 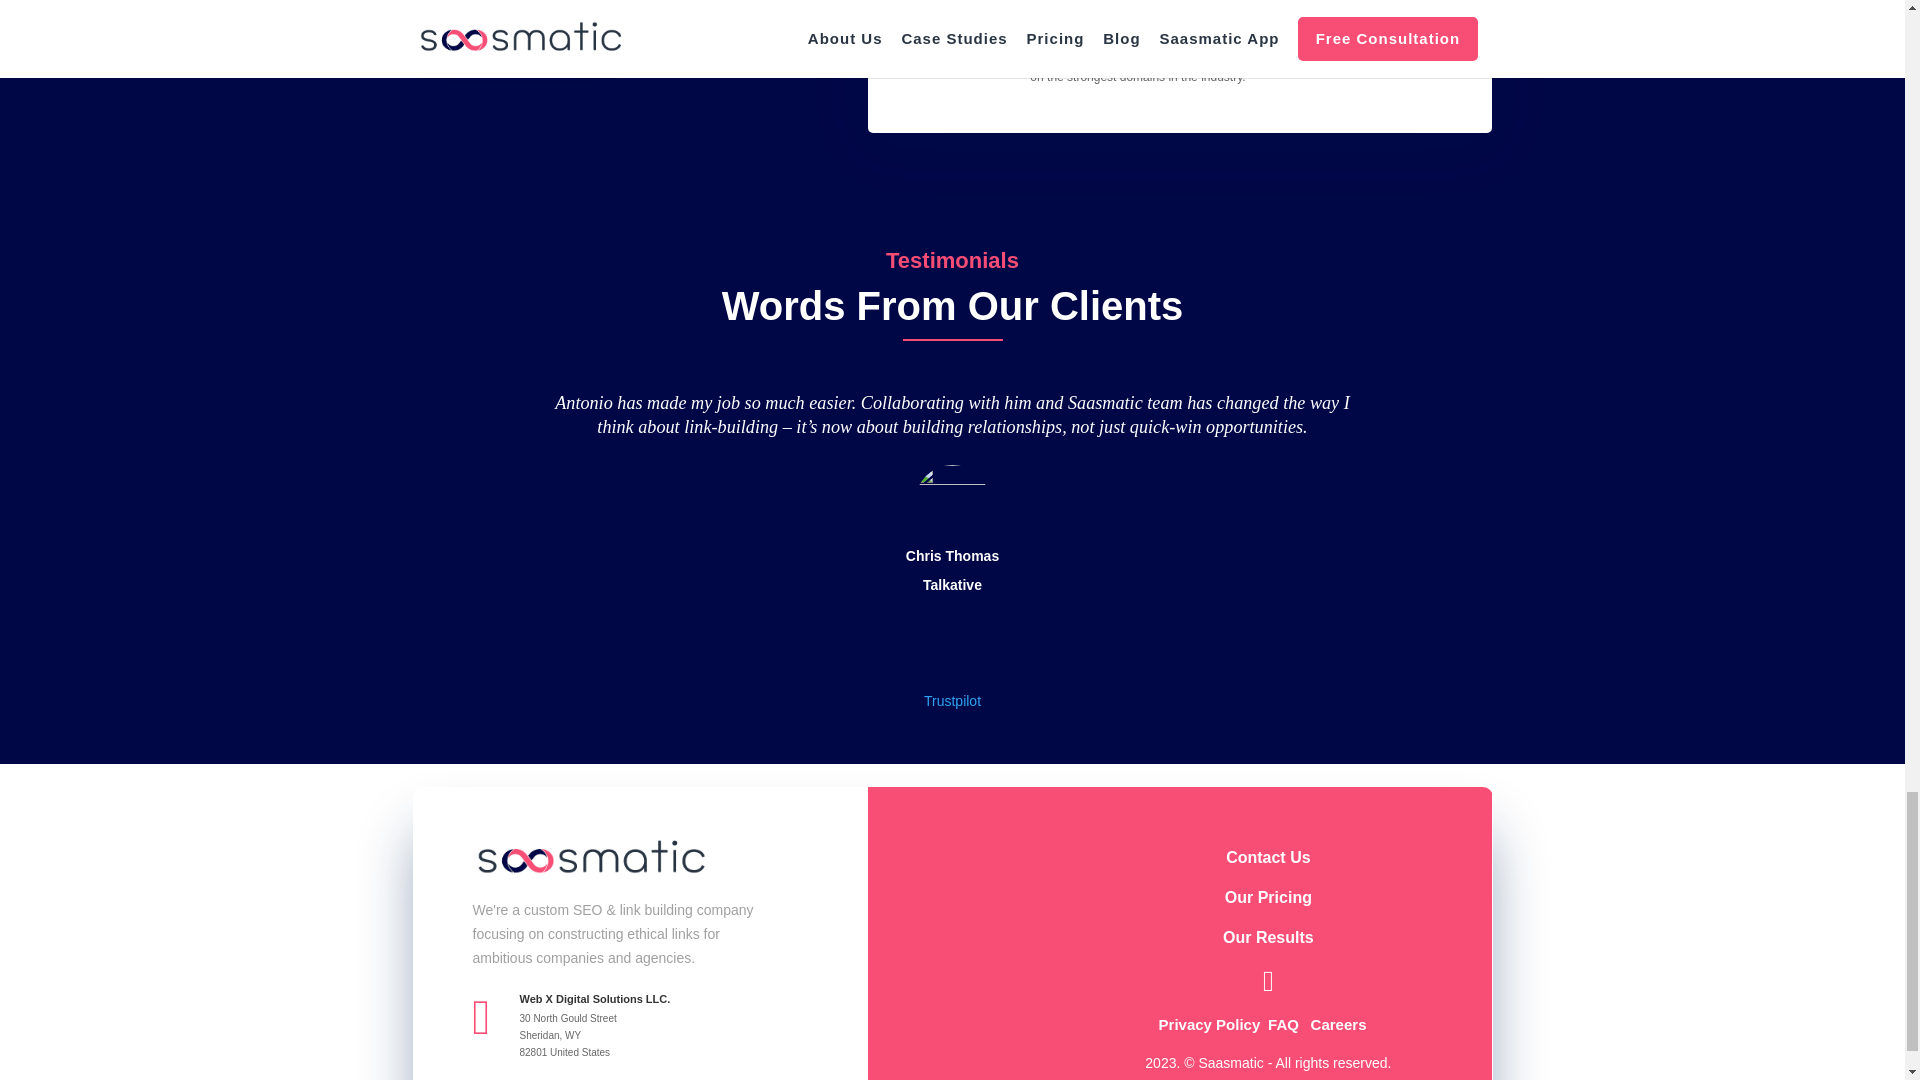 What do you see at coordinates (590, 859) in the screenshot?
I see `plain logo v3` at bounding box center [590, 859].